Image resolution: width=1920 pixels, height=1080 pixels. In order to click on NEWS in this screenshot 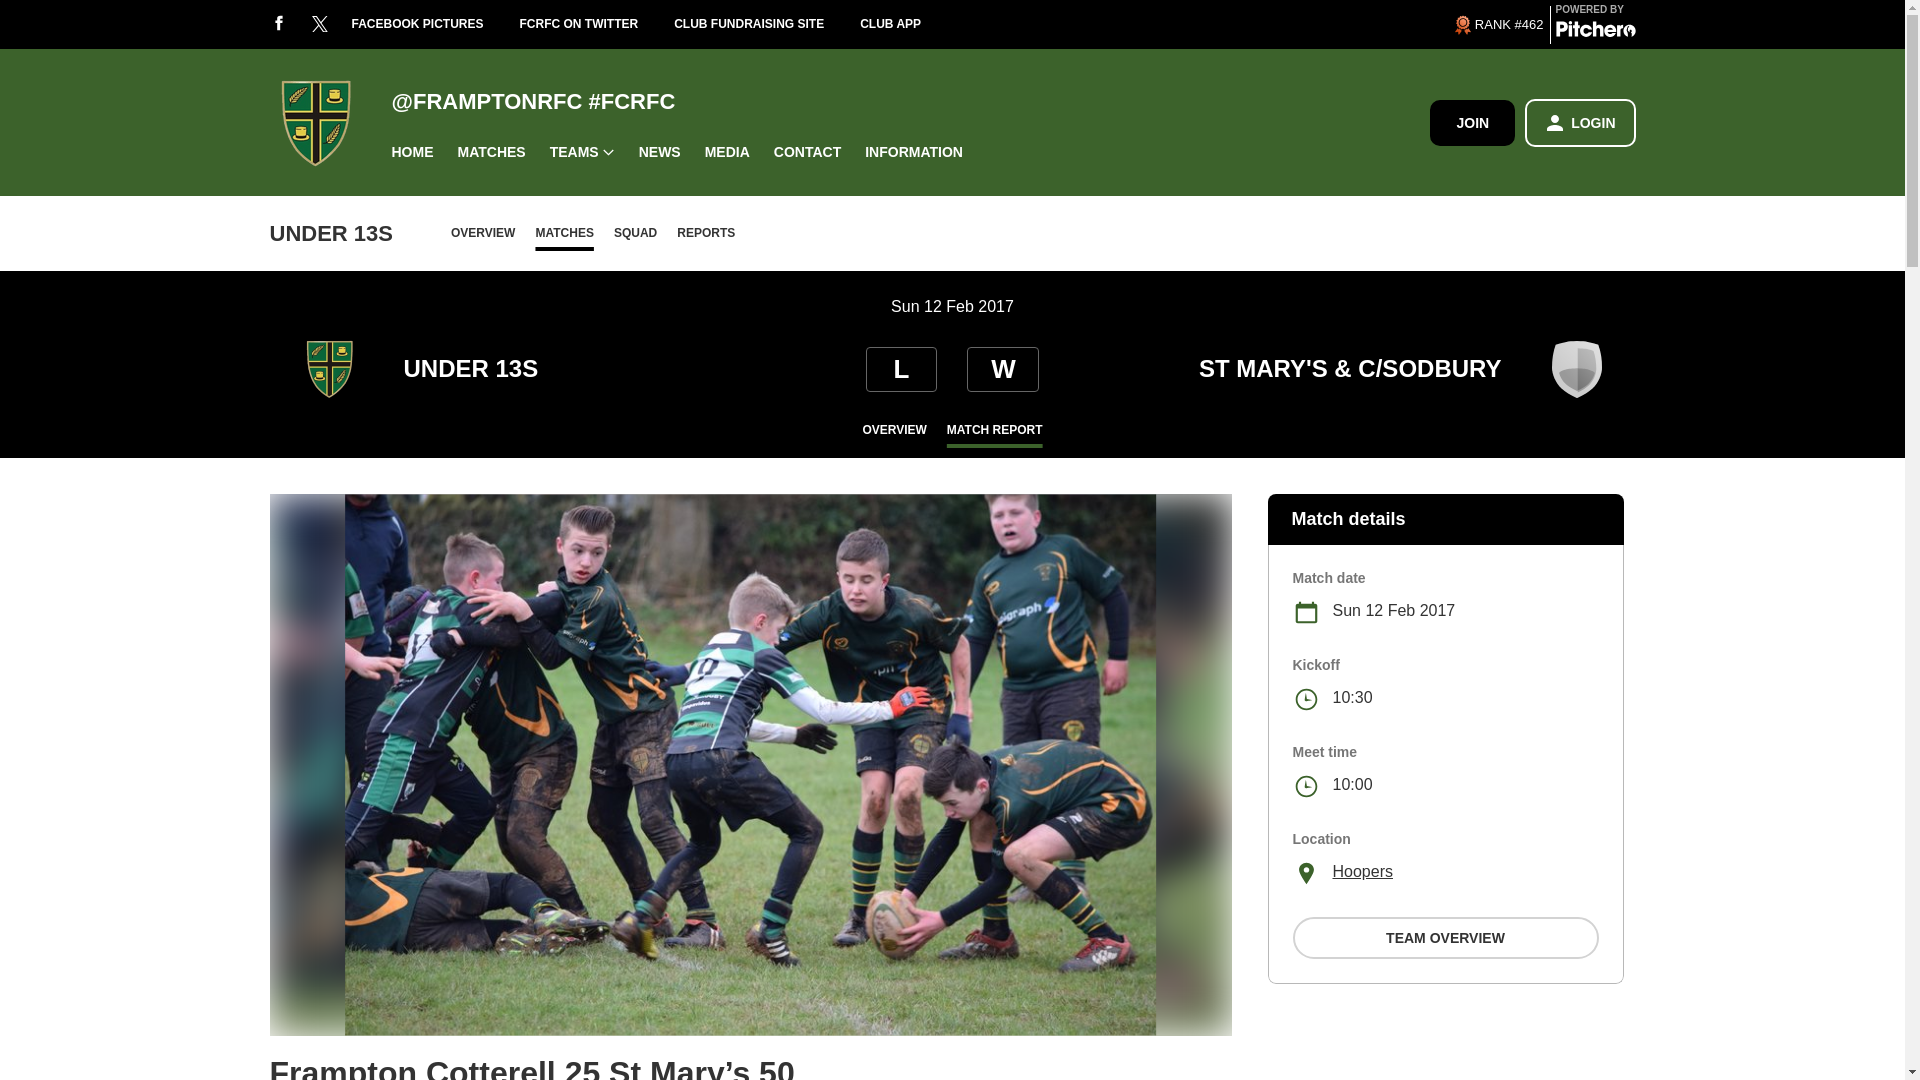, I will do `click(660, 152)`.